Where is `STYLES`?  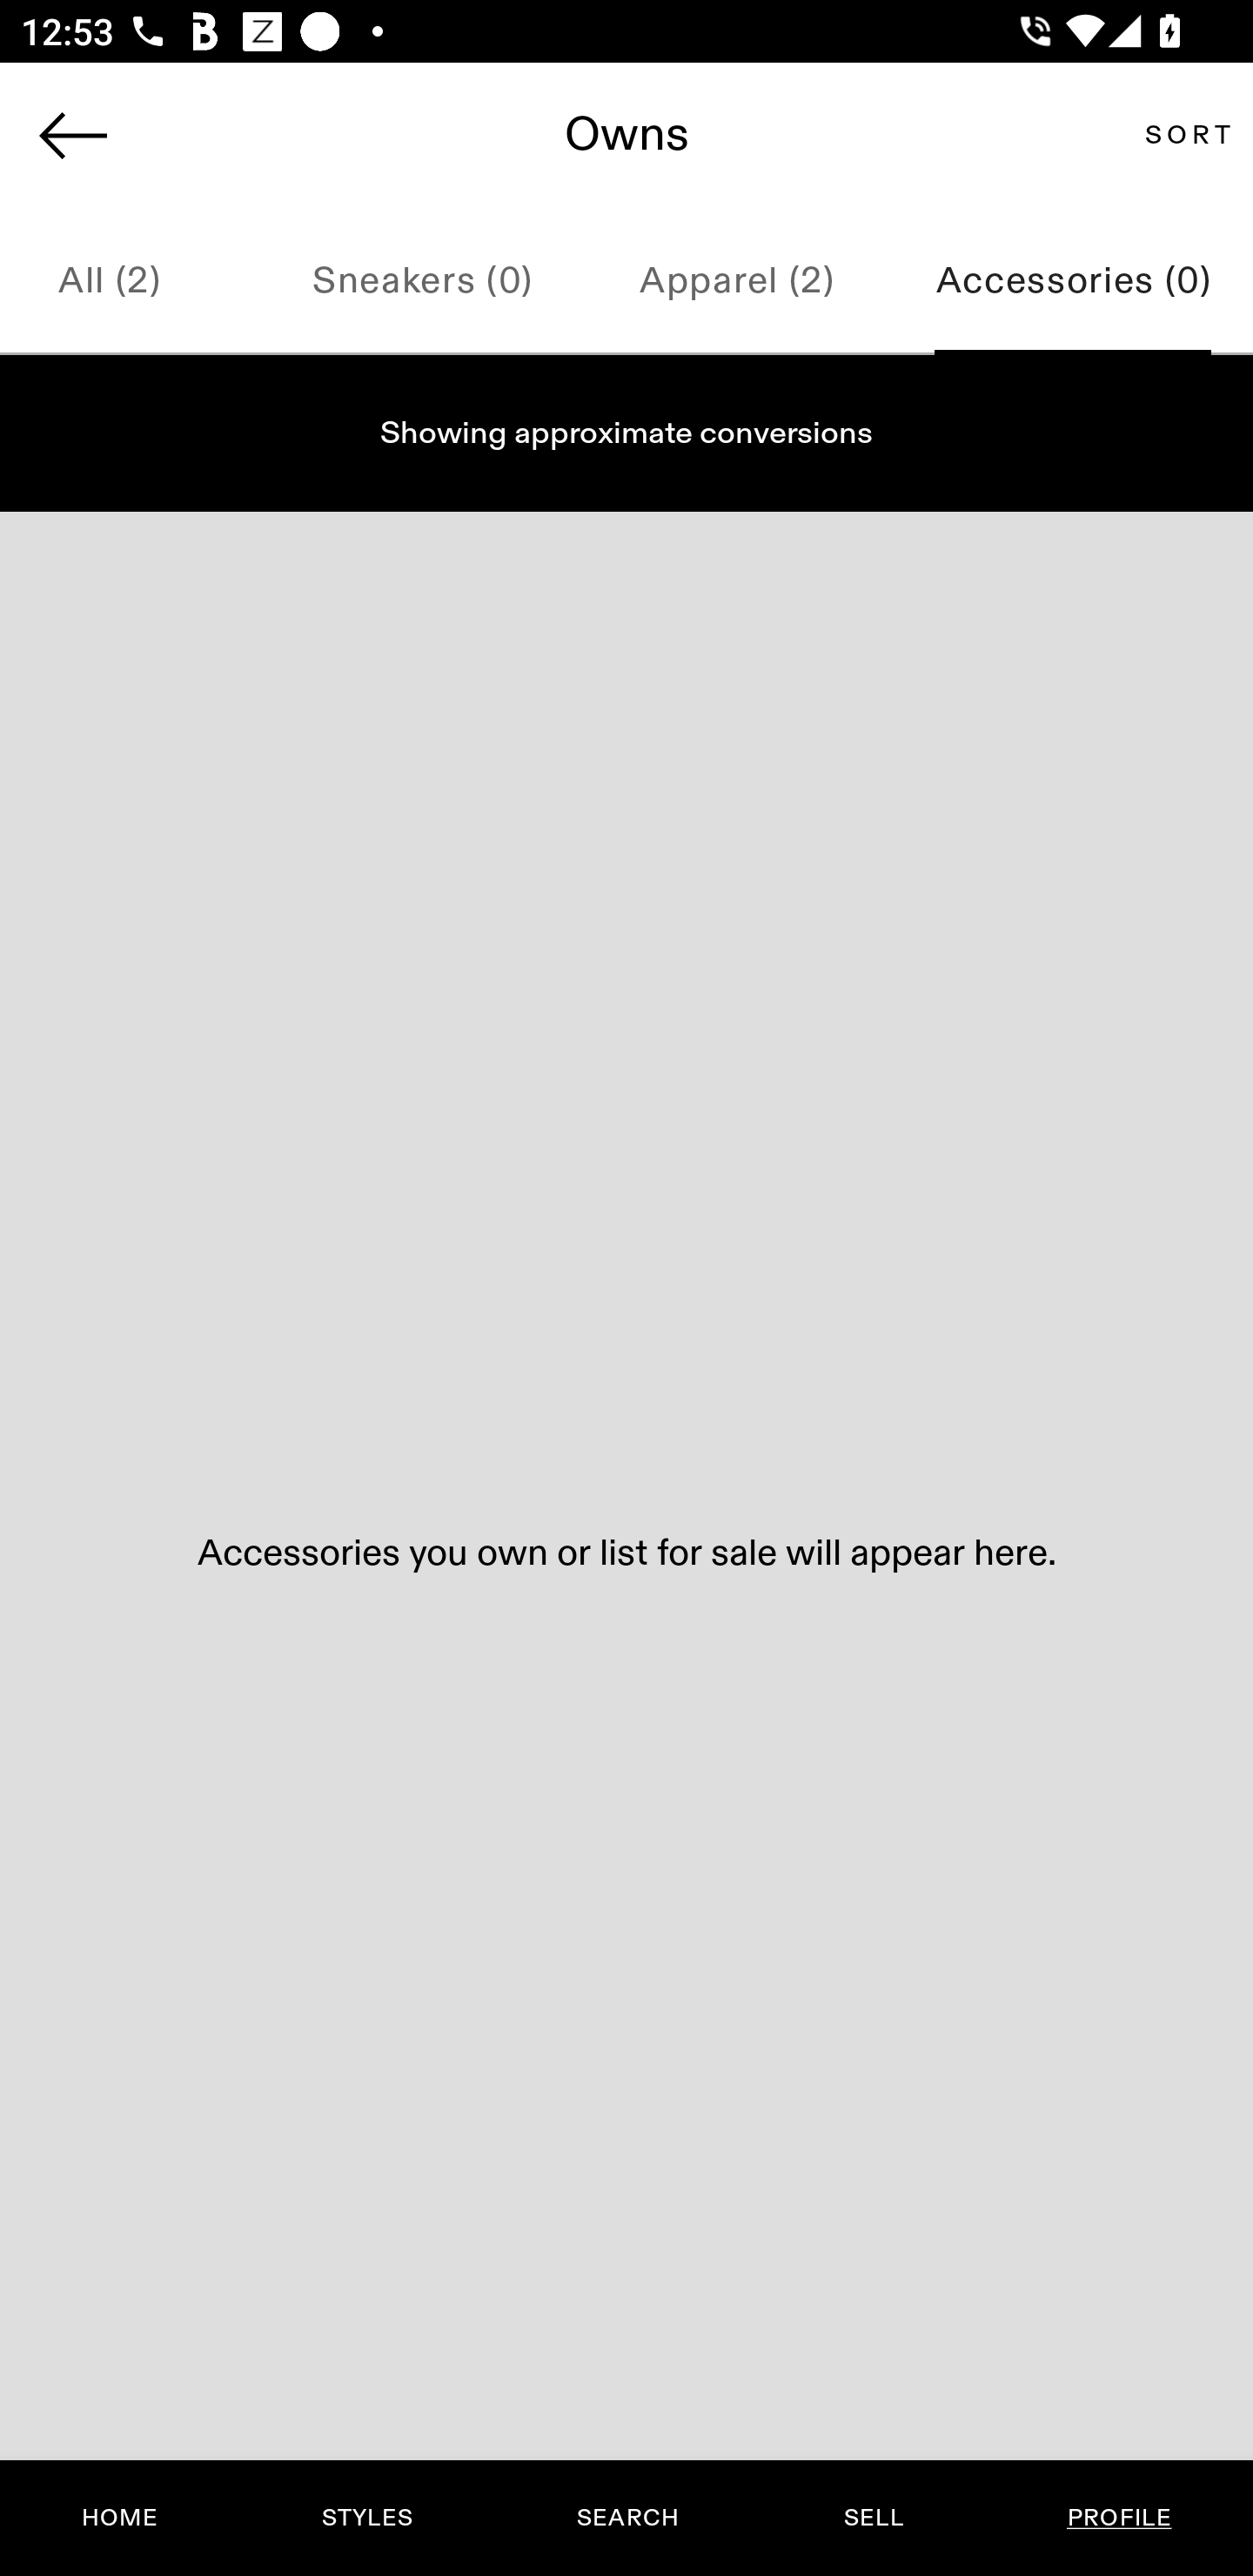 STYLES is located at coordinates (366, 2518).